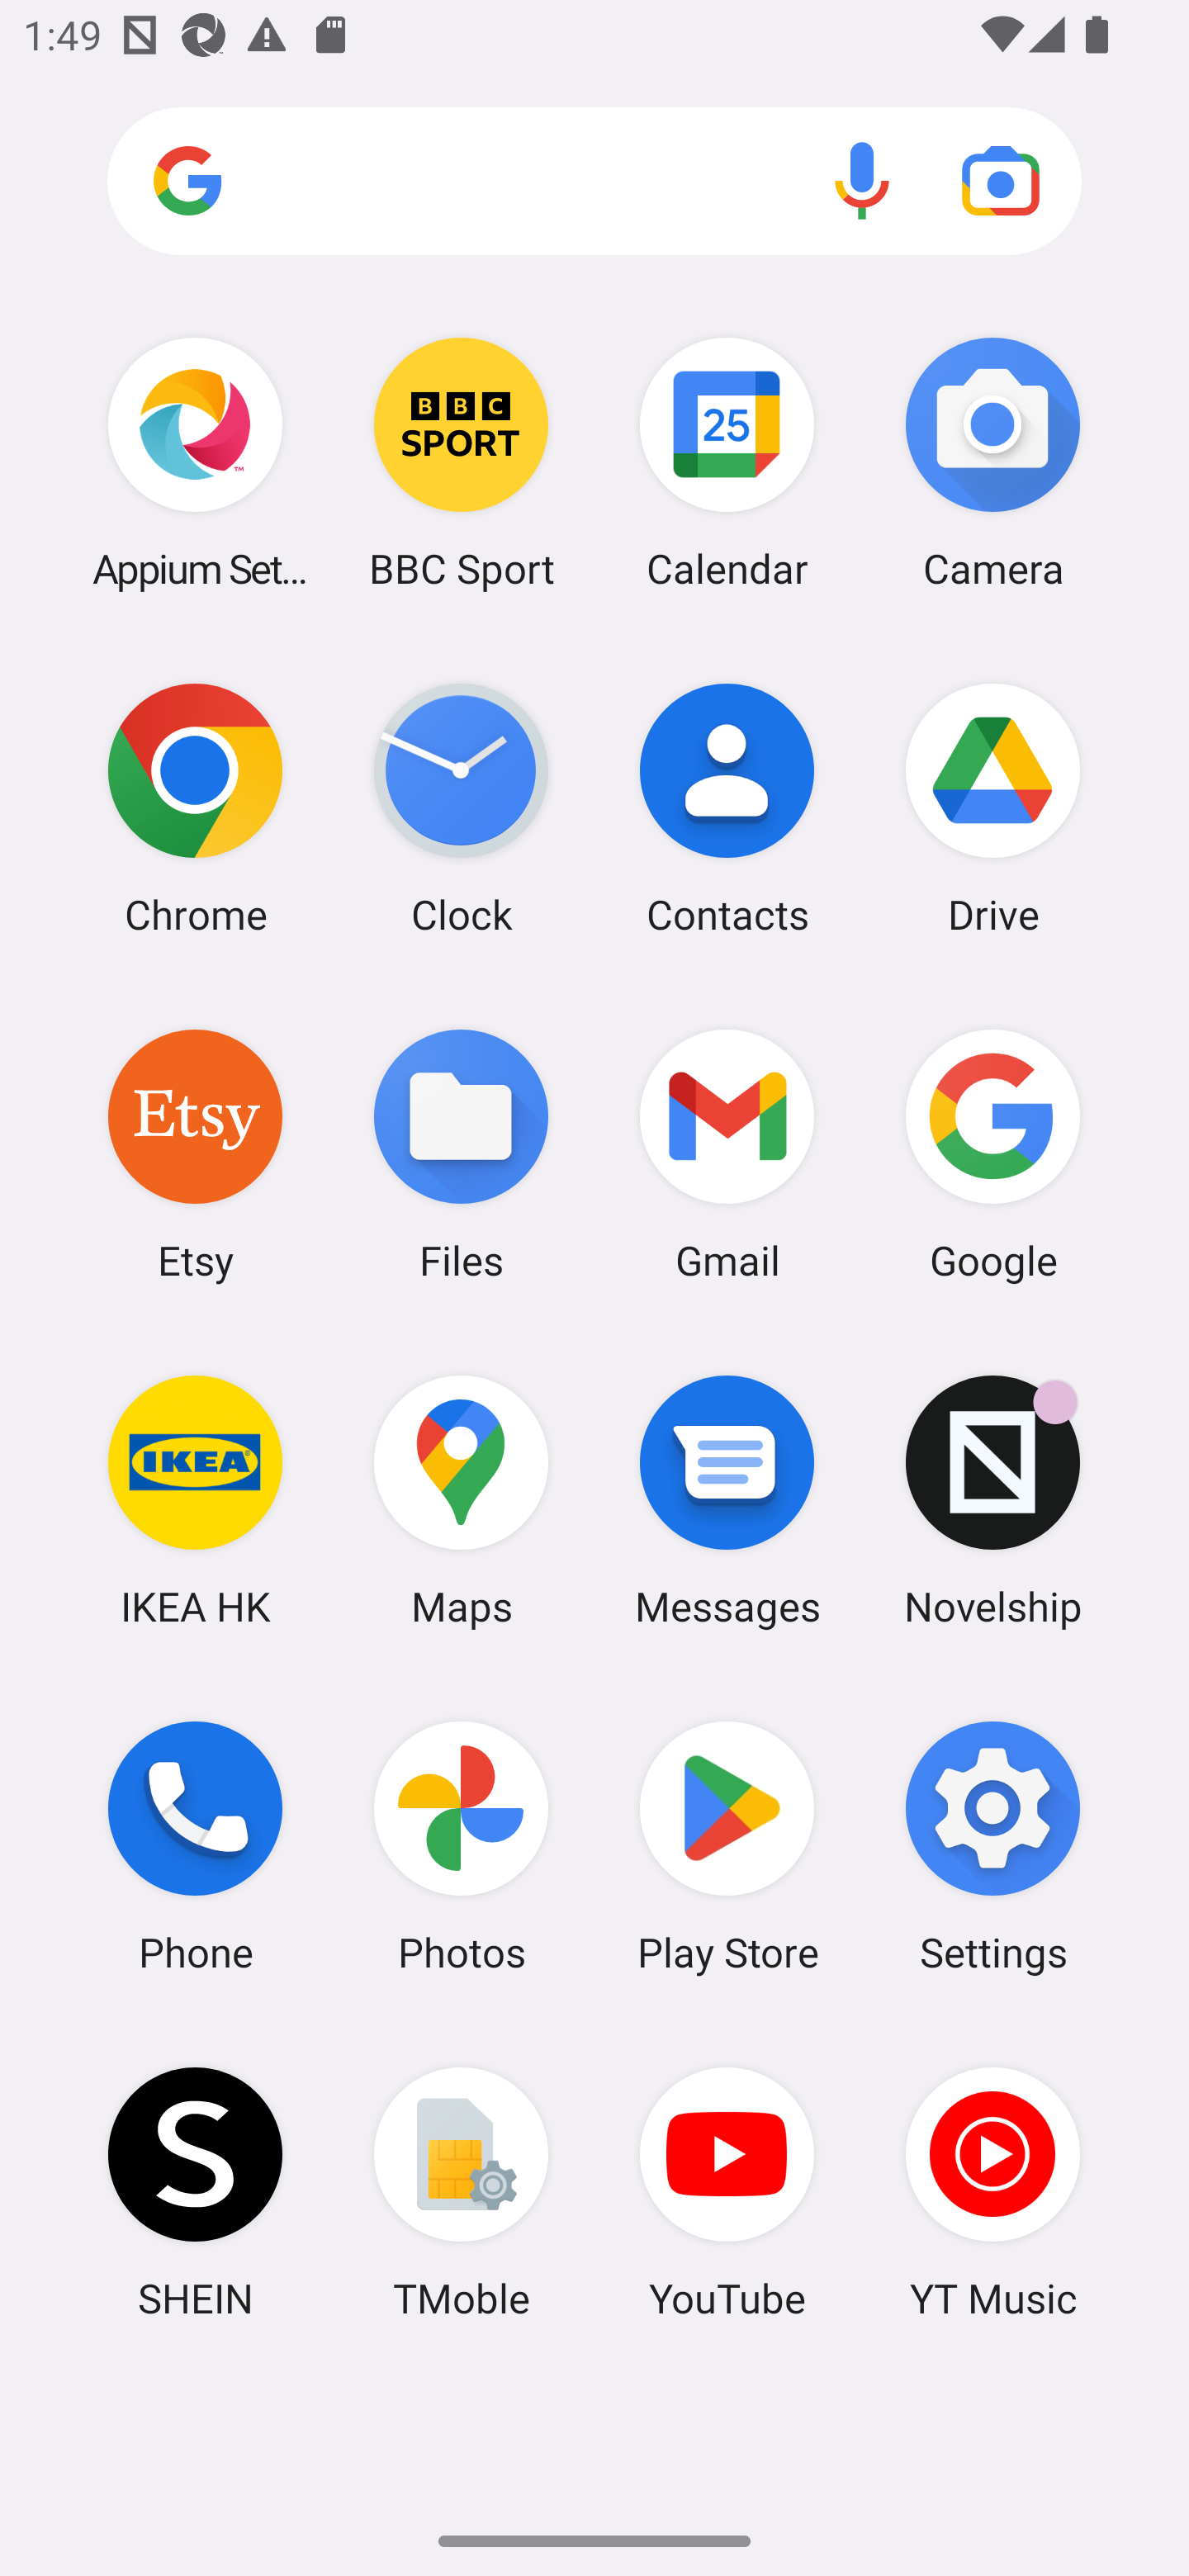 The height and width of the screenshot is (2576, 1189). What do you see at coordinates (461, 462) in the screenshot?
I see `BBC Sport` at bounding box center [461, 462].